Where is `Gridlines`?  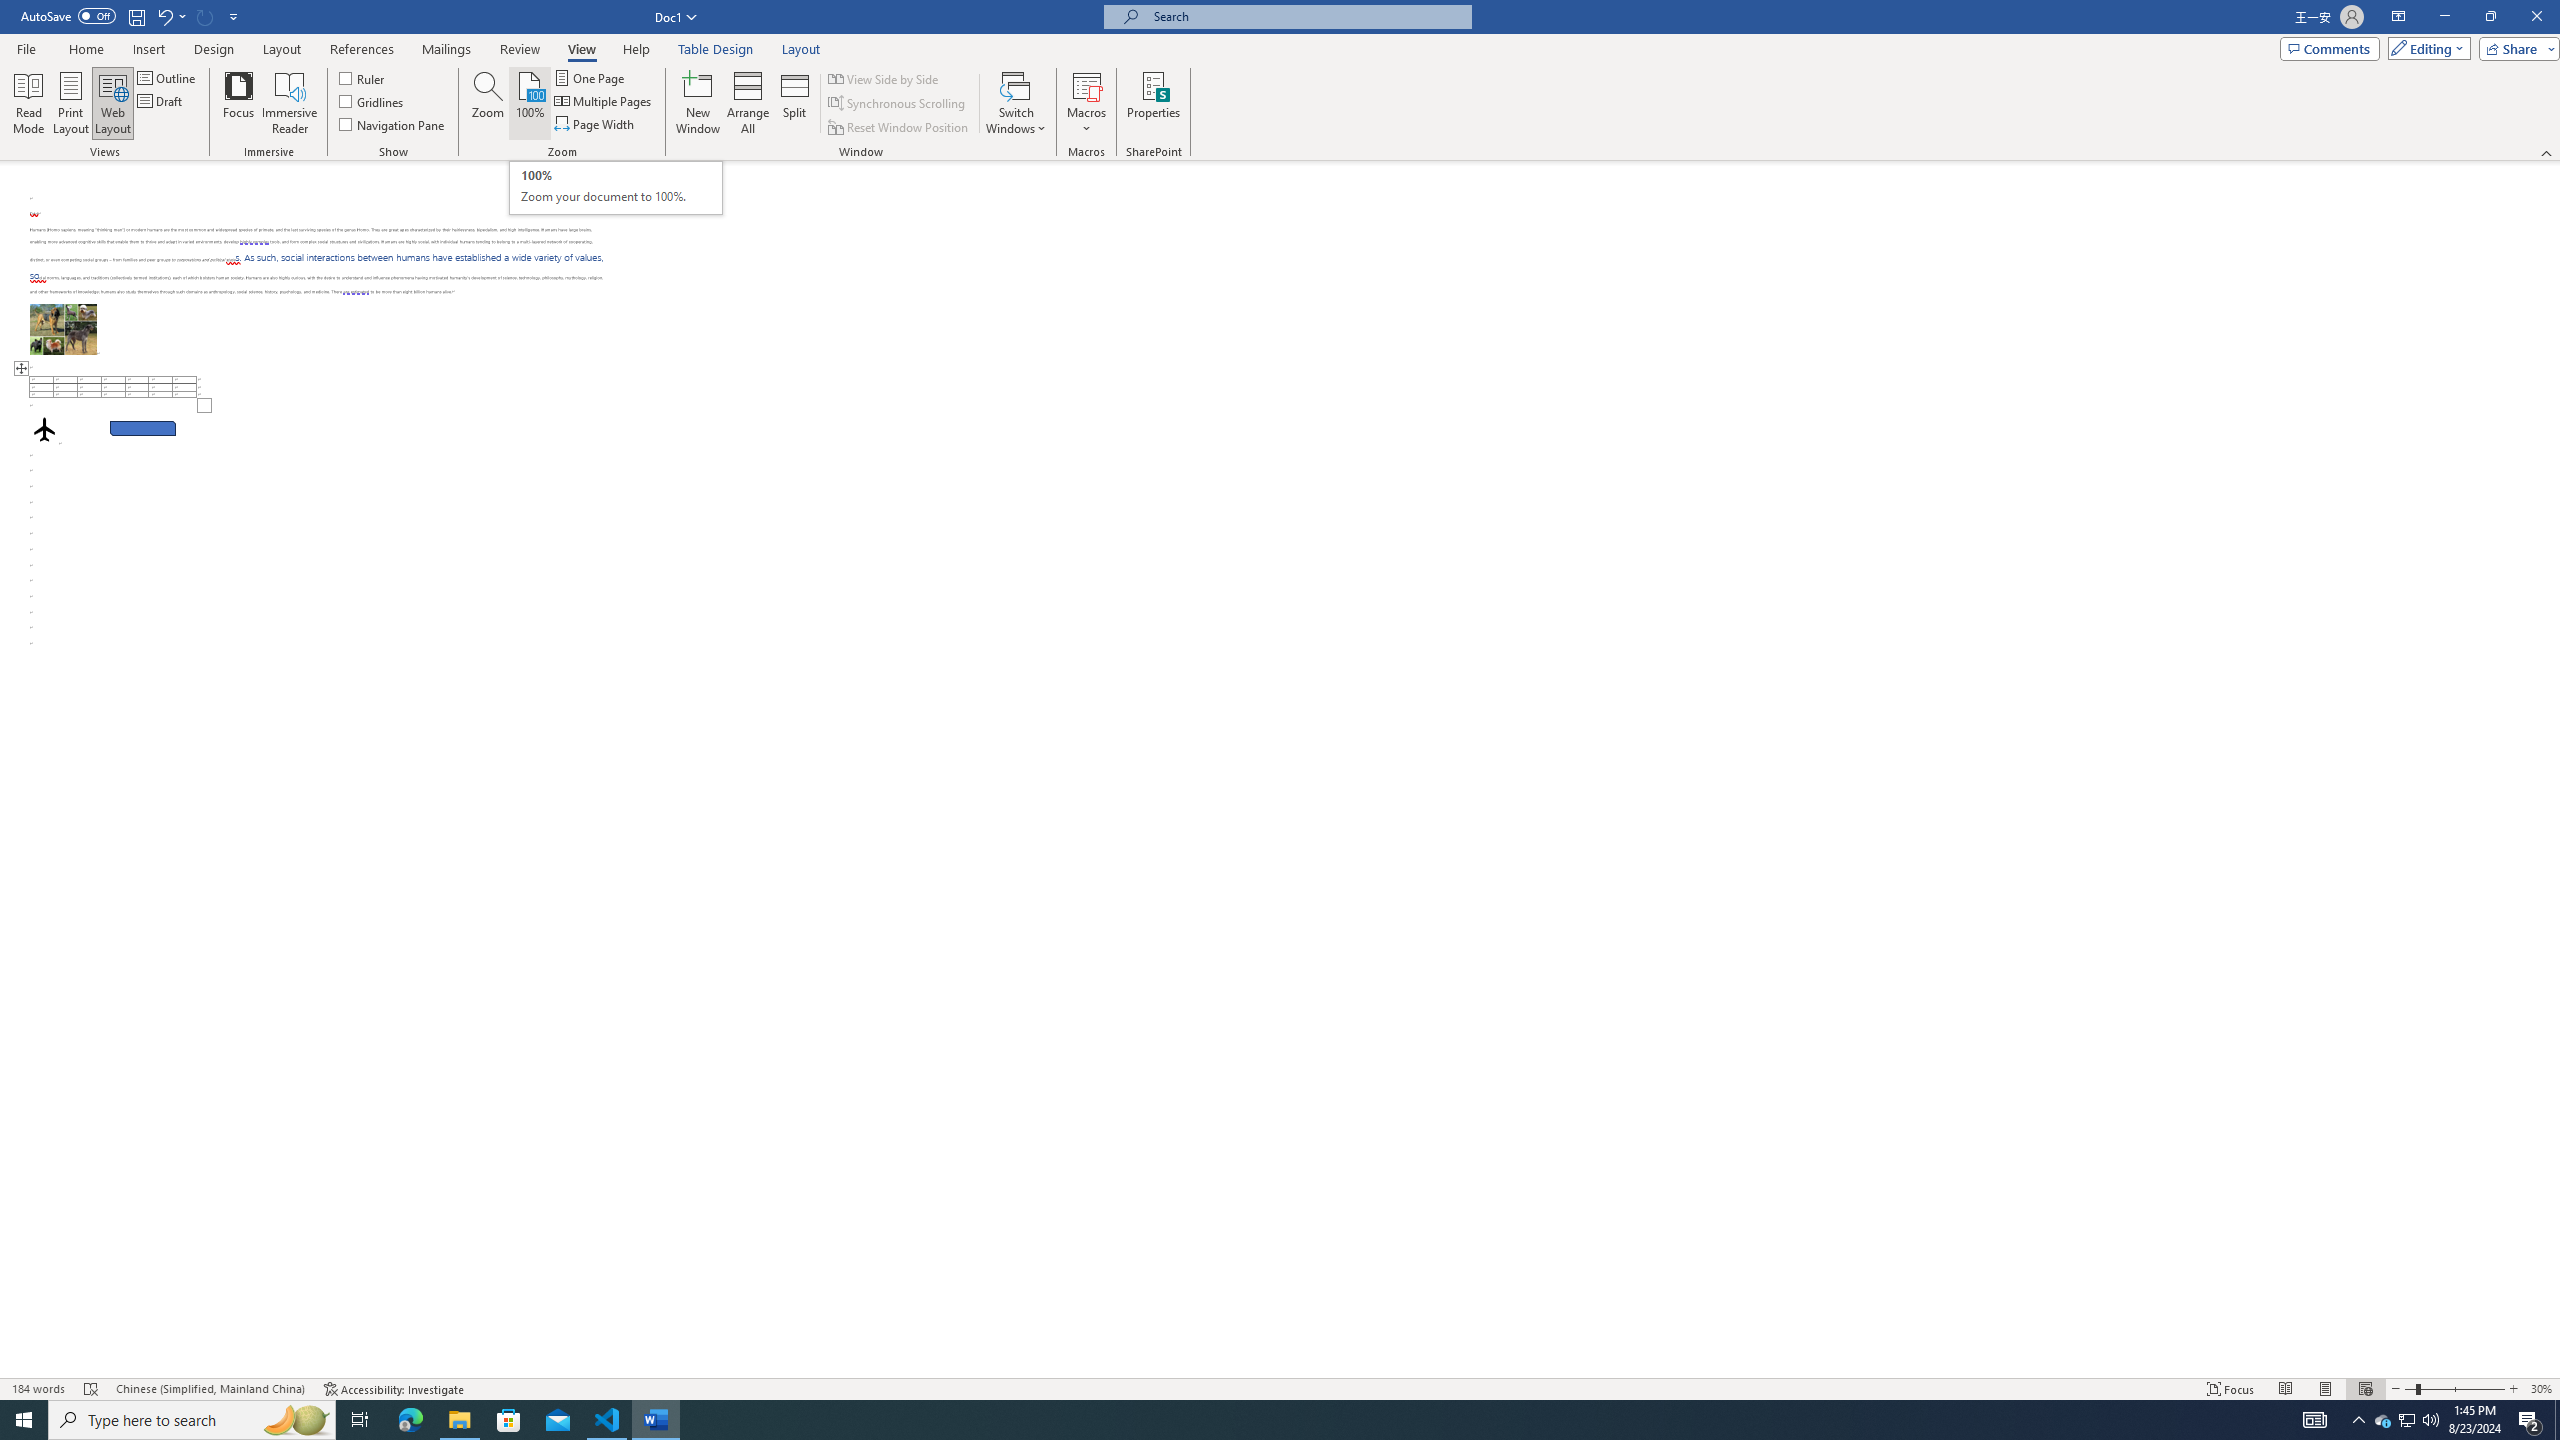
Gridlines is located at coordinates (372, 100).